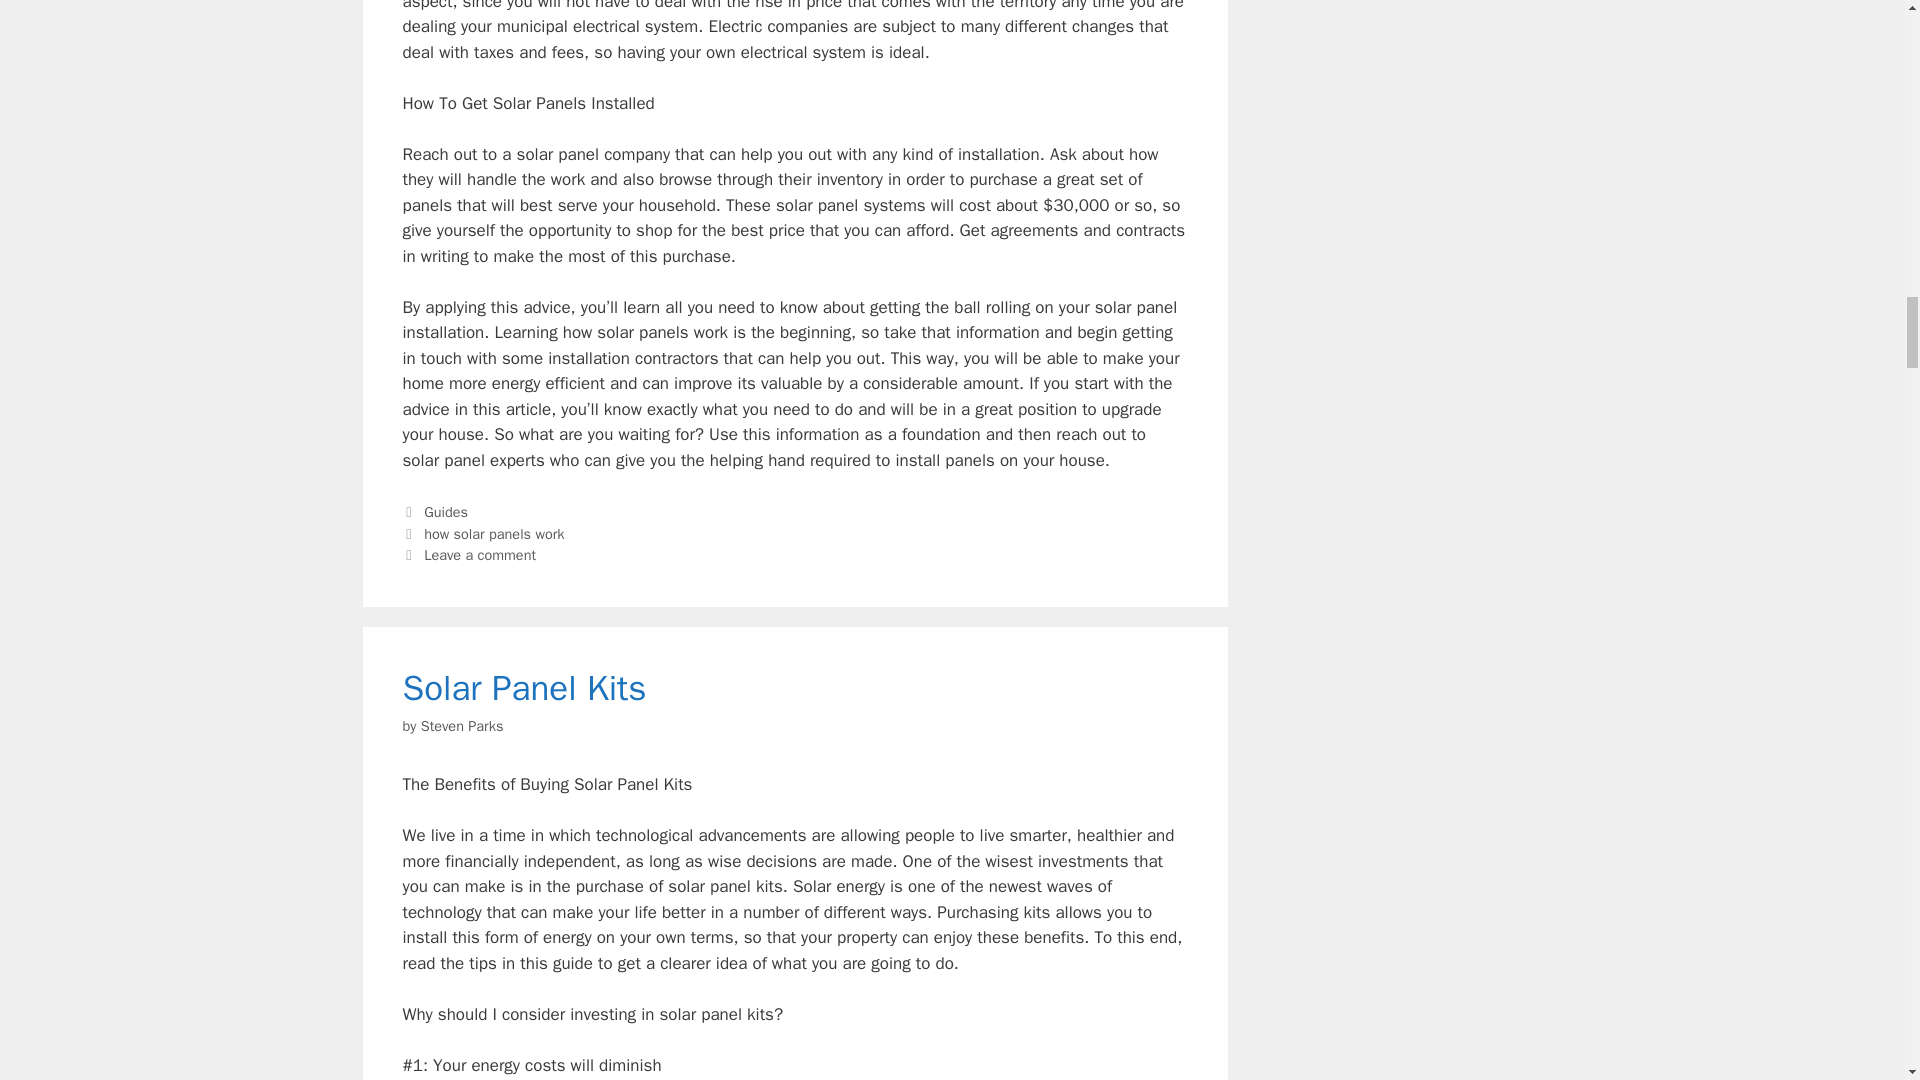 This screenshot has width=1920, height=1080. I want to click on View all posts by Steven Parks, so click(462, 726).